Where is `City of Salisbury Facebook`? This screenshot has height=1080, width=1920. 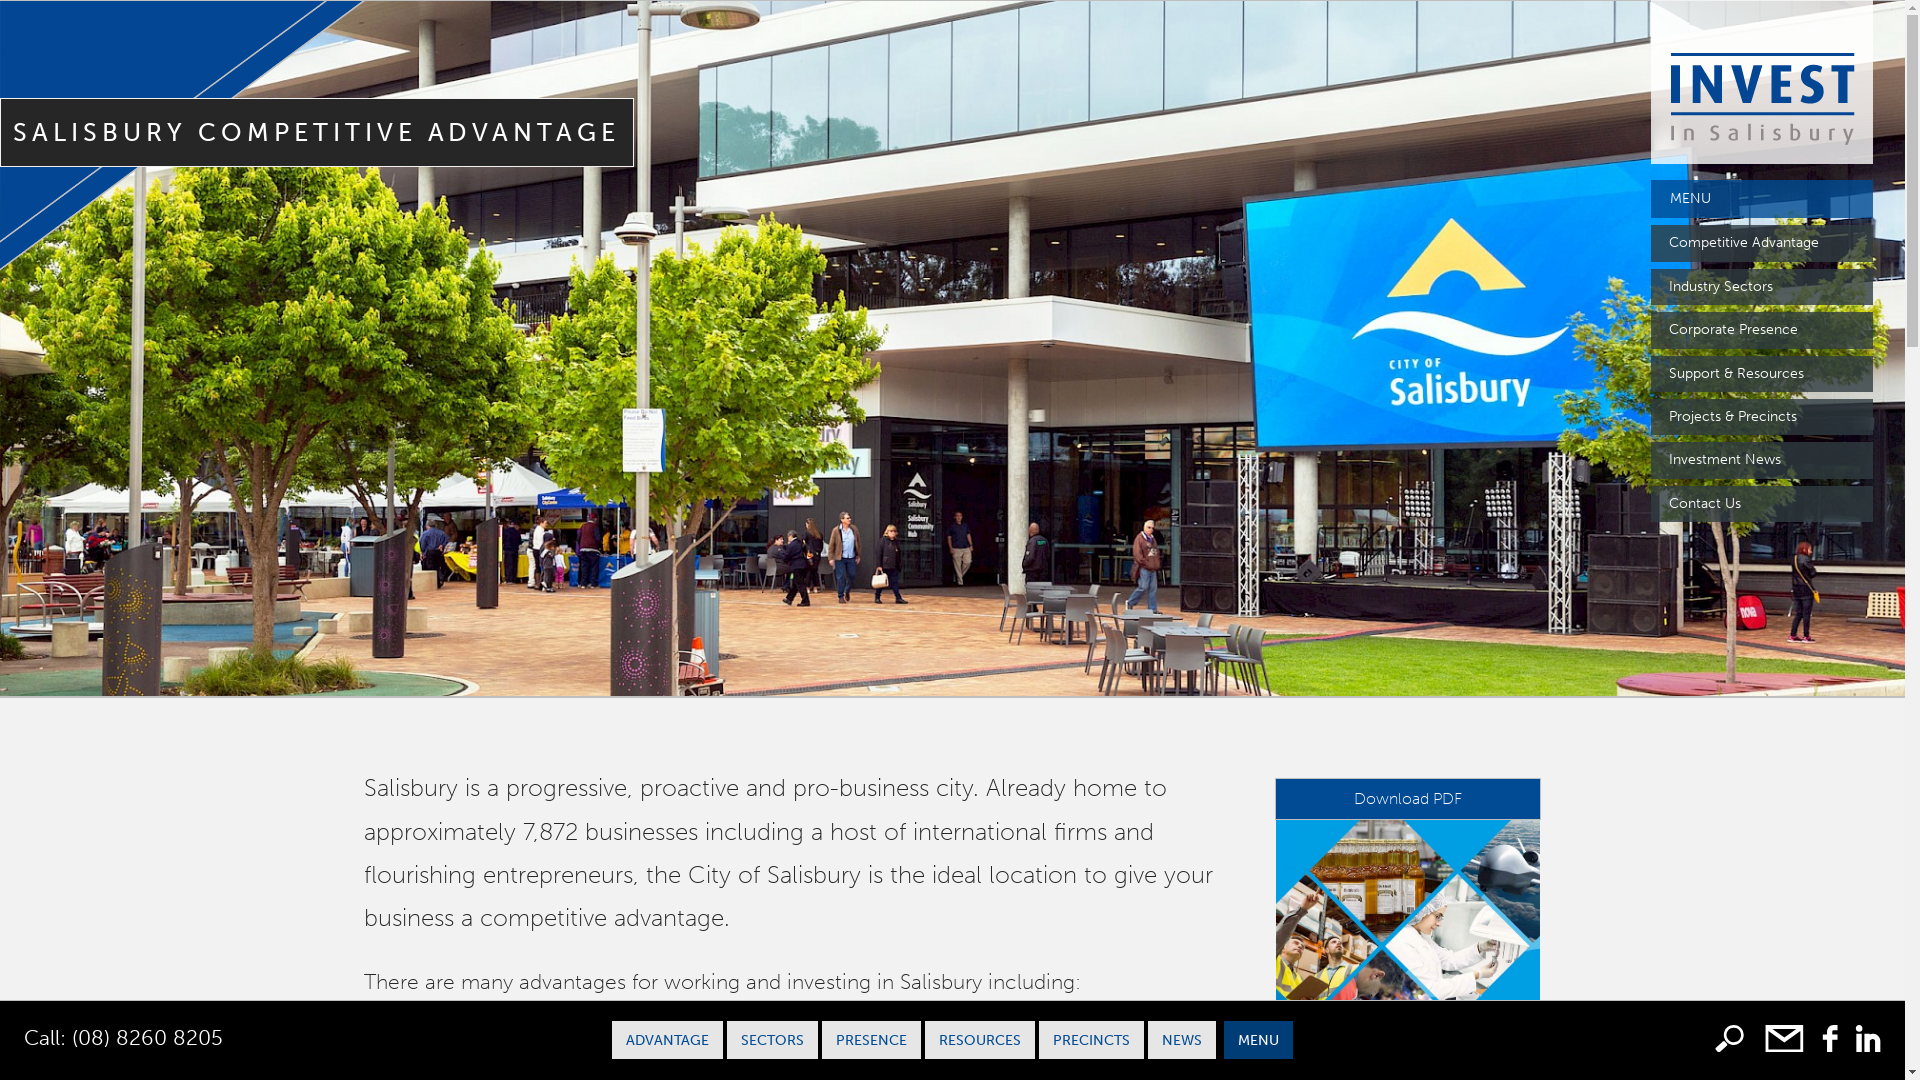 City of Salisbury Facebook is located at coordinates (1836, 1038).